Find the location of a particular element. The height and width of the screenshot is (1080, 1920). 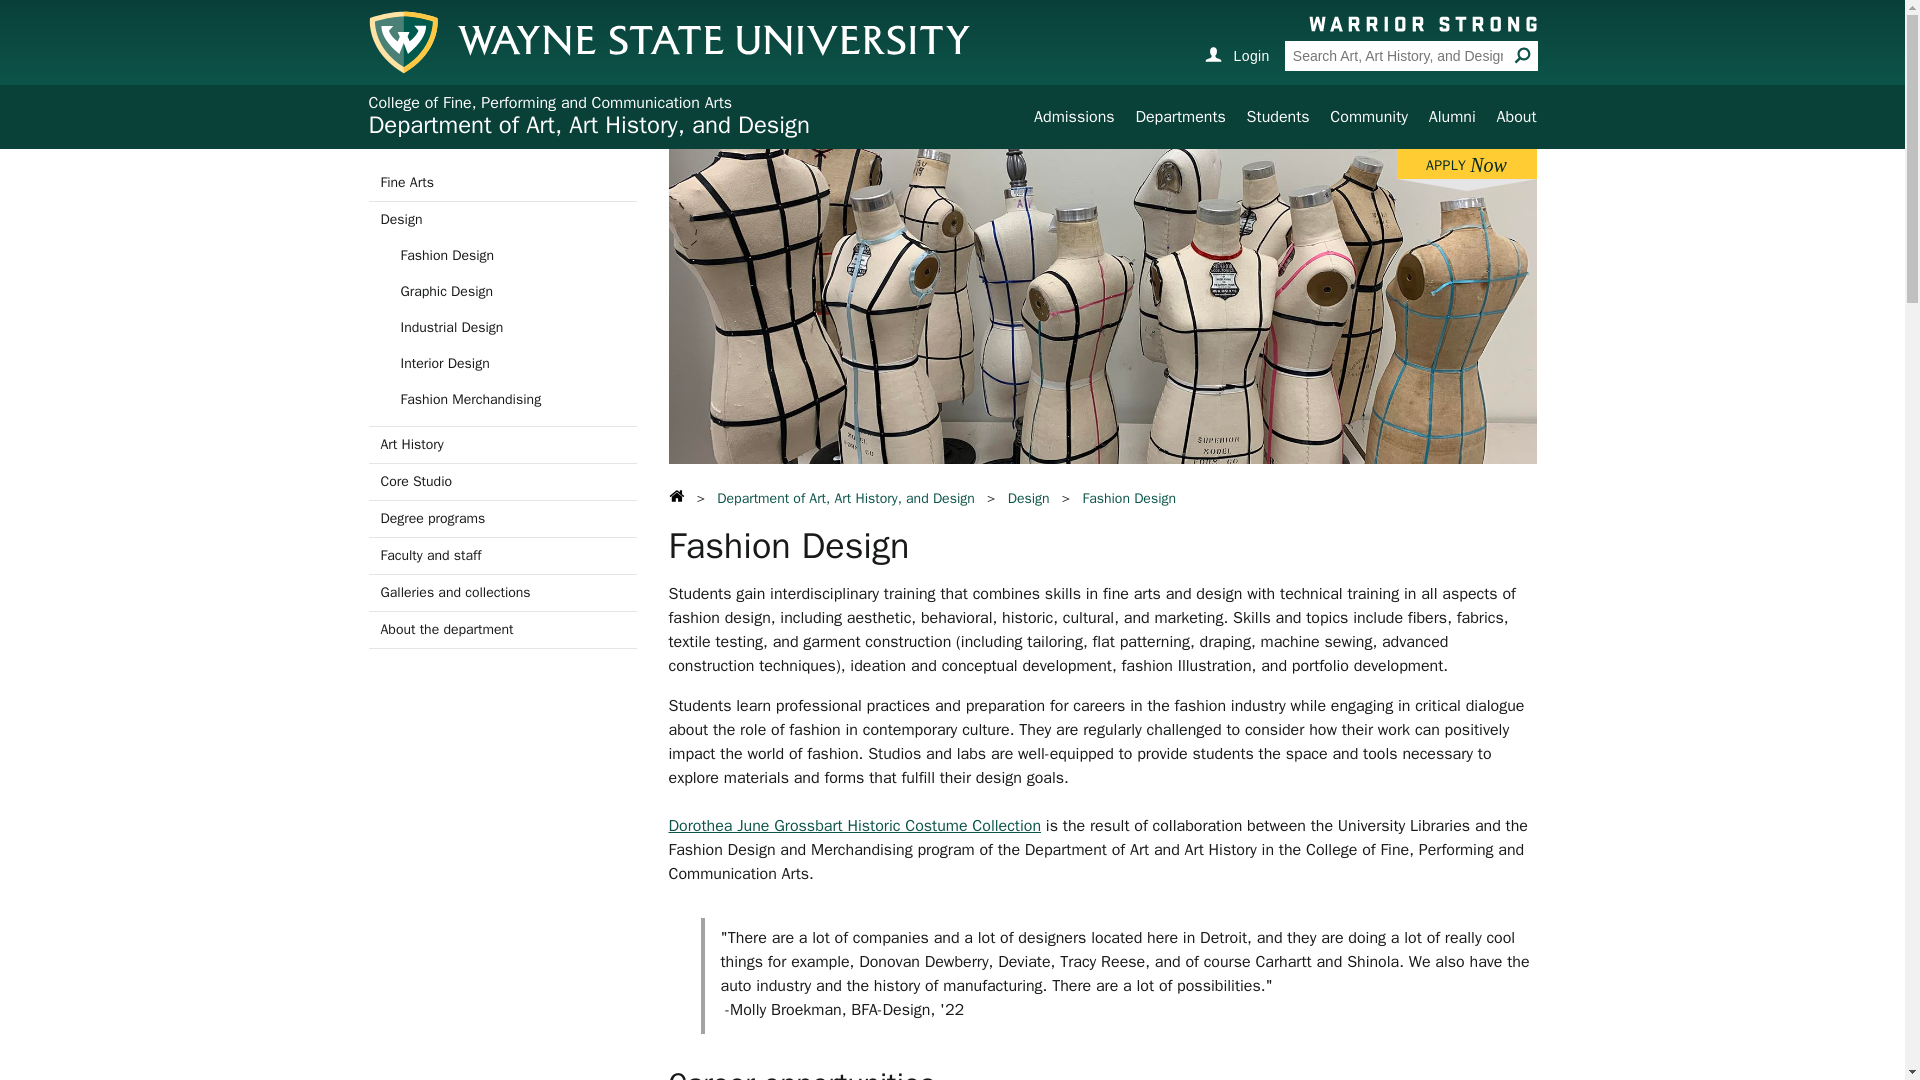

Students is located at coordinates (1278, 116).